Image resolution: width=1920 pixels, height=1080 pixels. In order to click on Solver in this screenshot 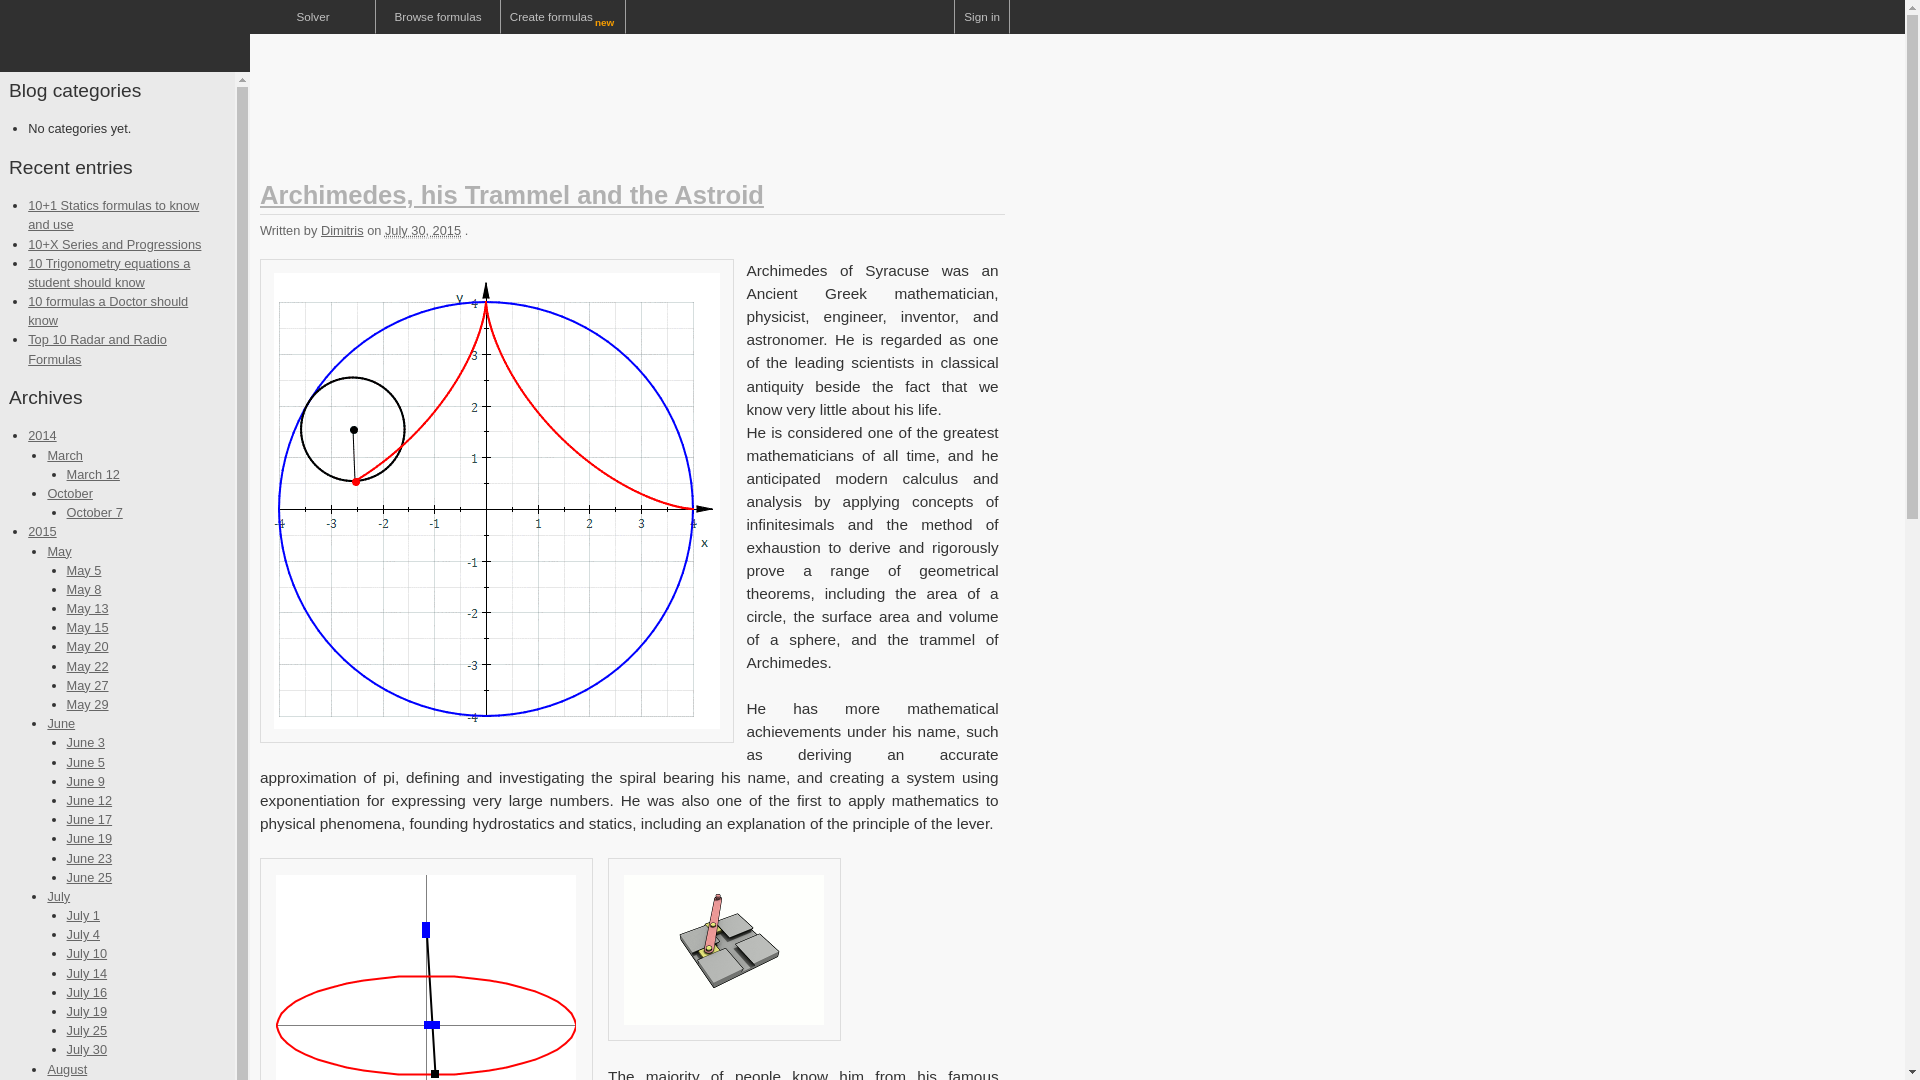, I will do `click(312, 16)`.